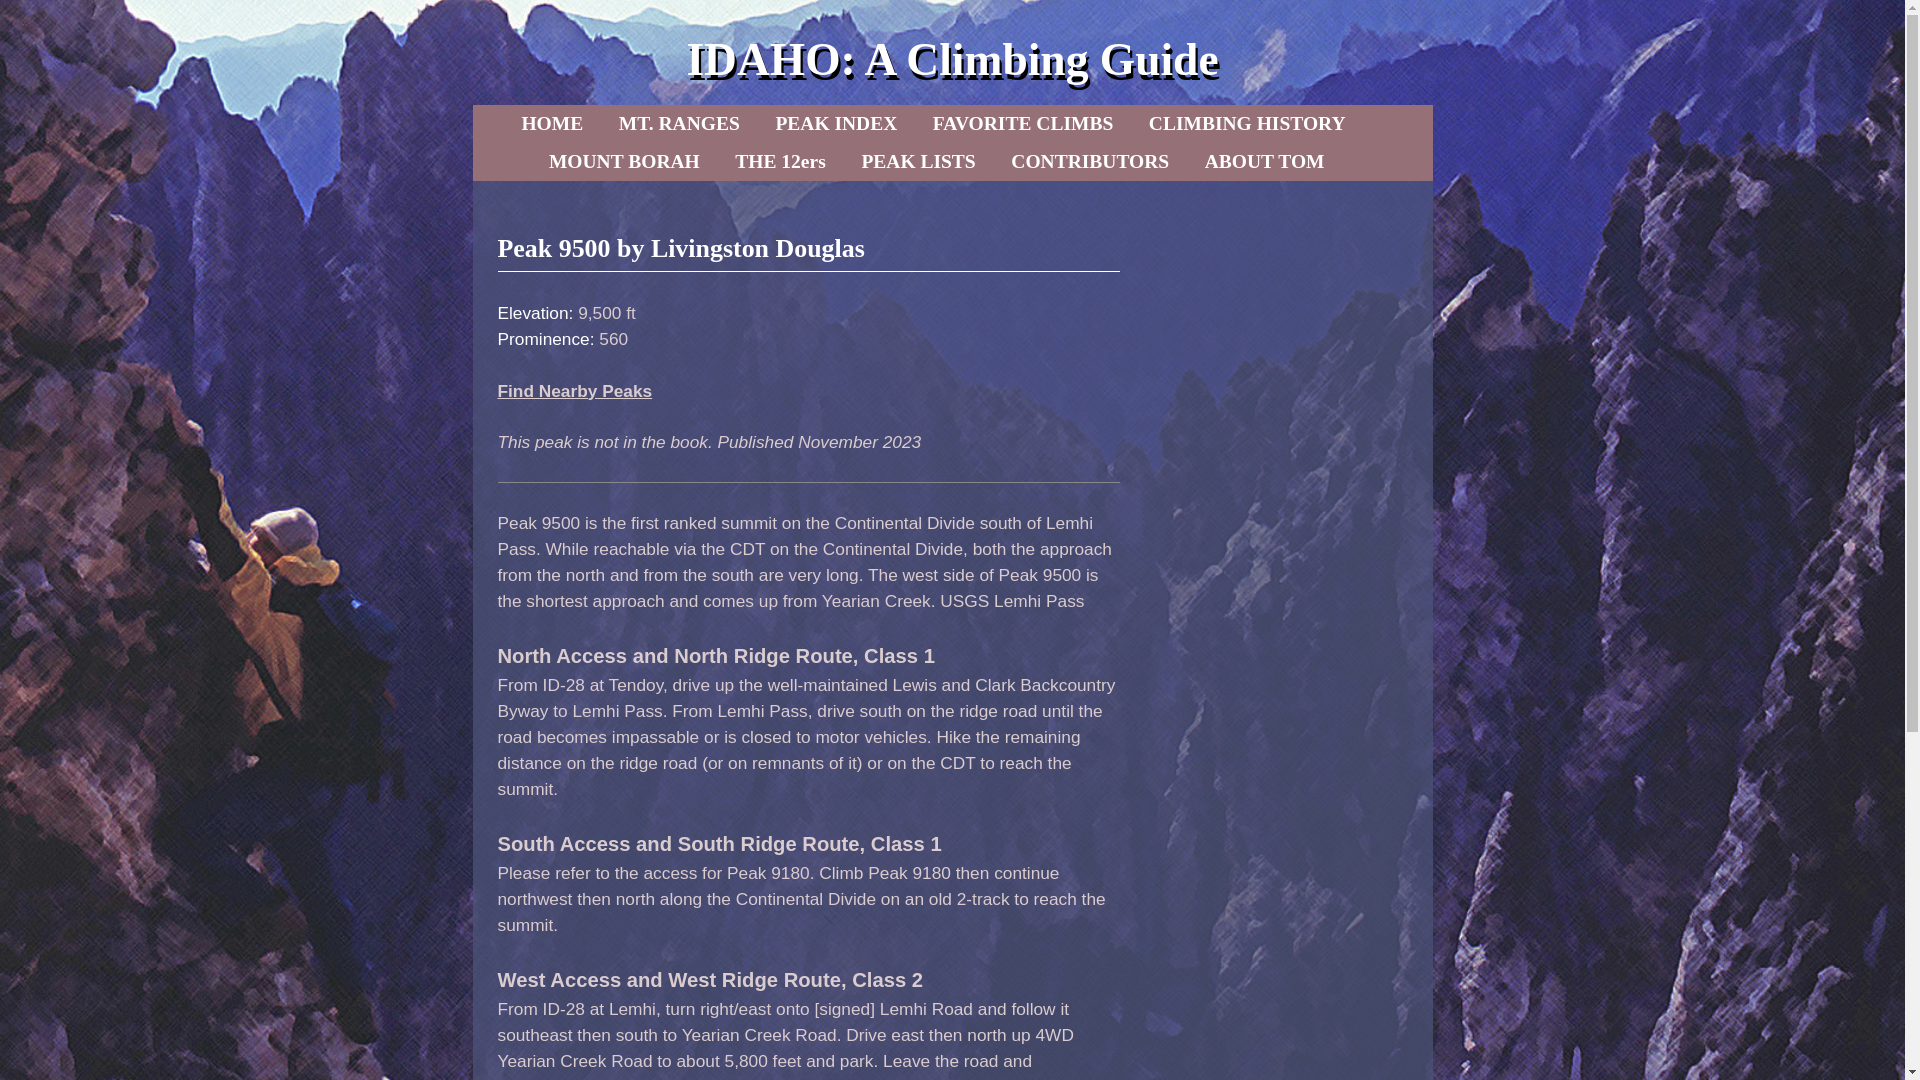 The height and width of the screenshot is (1080, 1920). I want to click on CLIMBING HISTORY, so click(1246, 123).